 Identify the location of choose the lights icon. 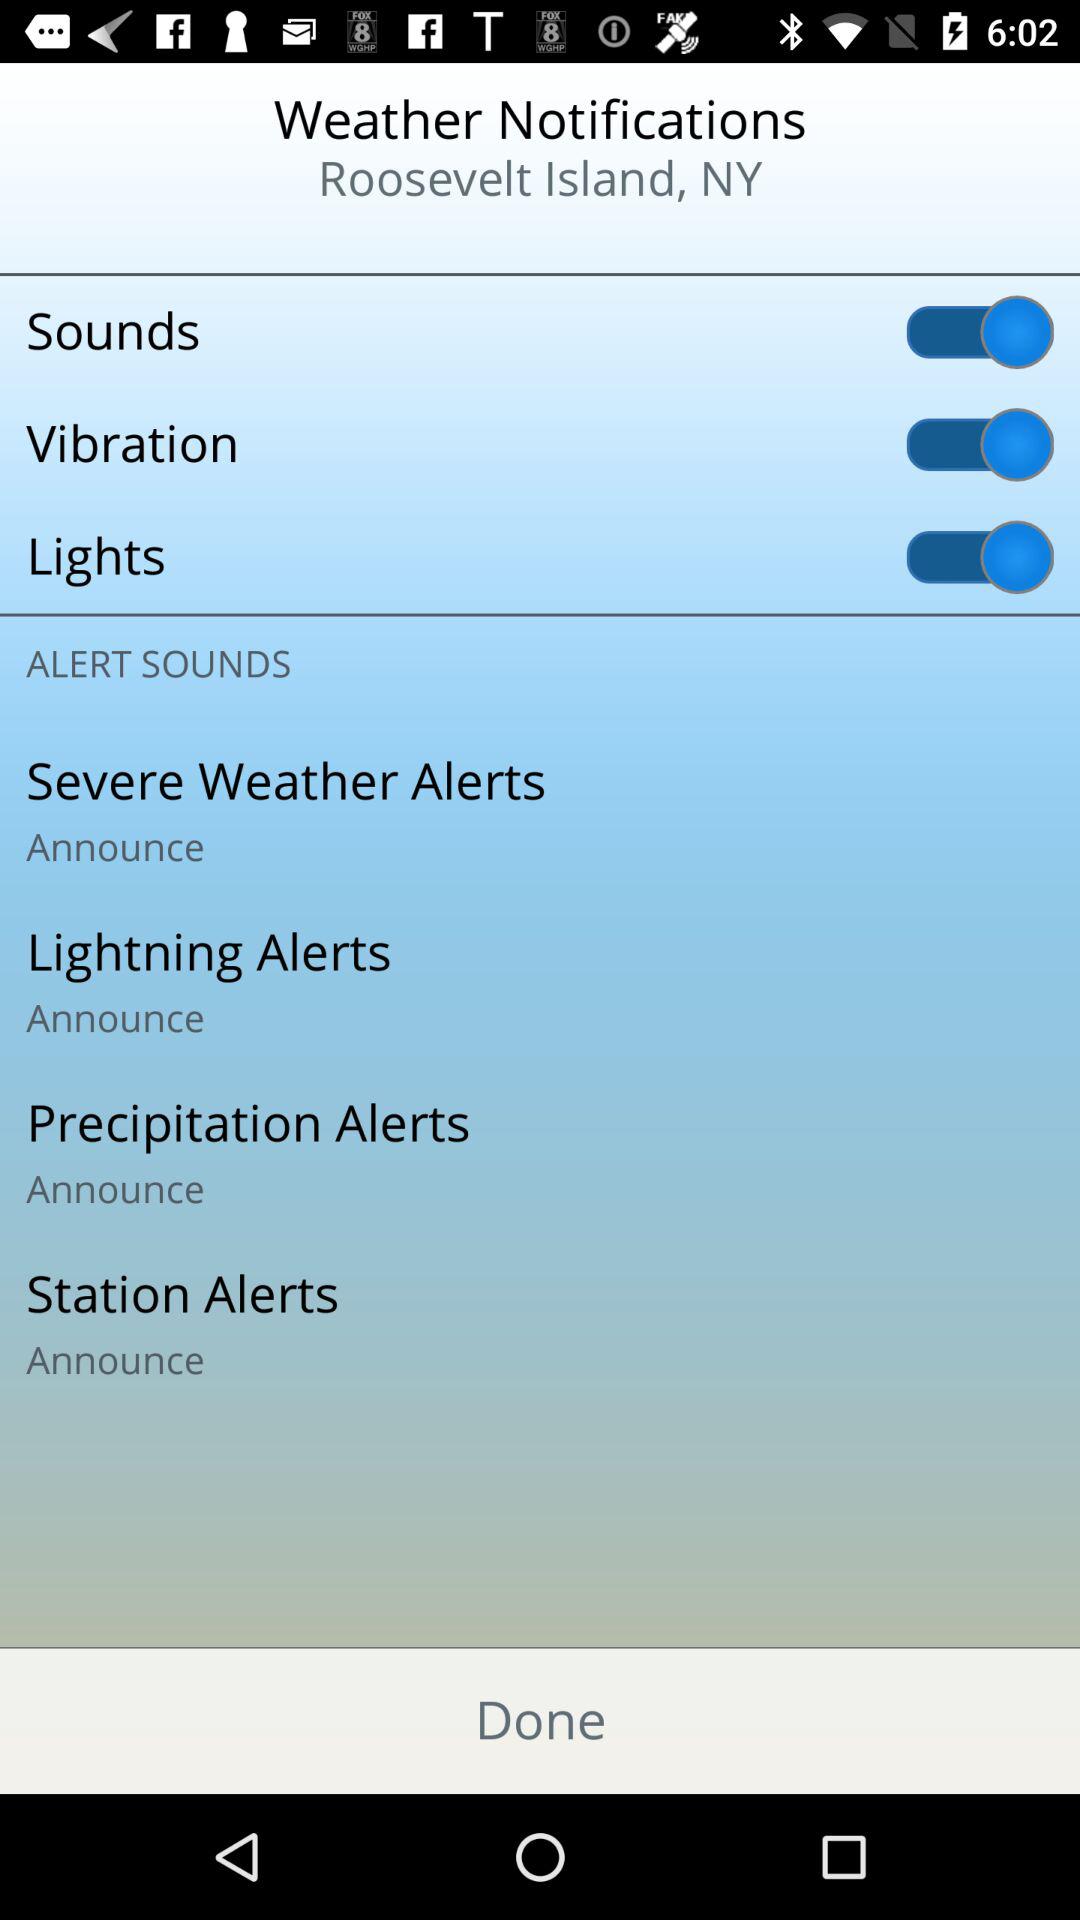
(540, 557).